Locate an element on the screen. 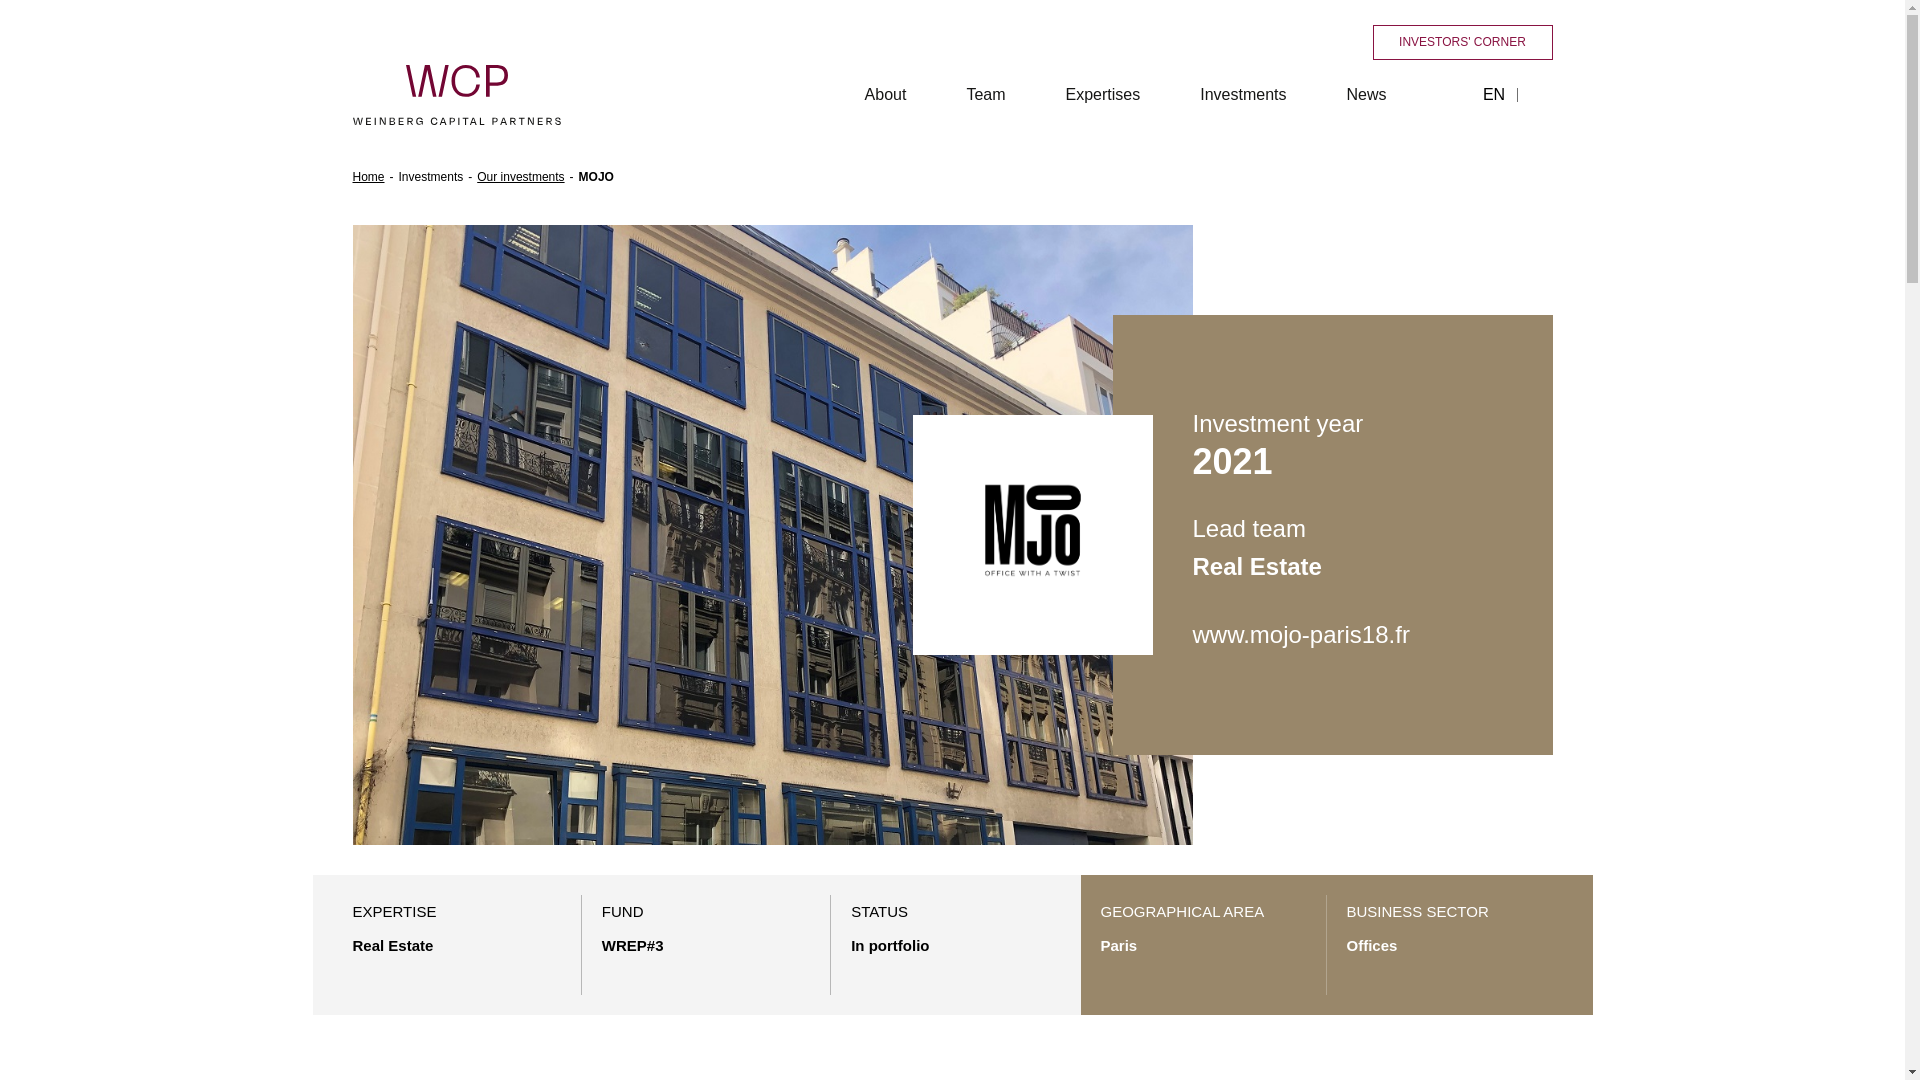 This screenshot has height=1080, width=1920. Team is located at coordinates (985, 94).